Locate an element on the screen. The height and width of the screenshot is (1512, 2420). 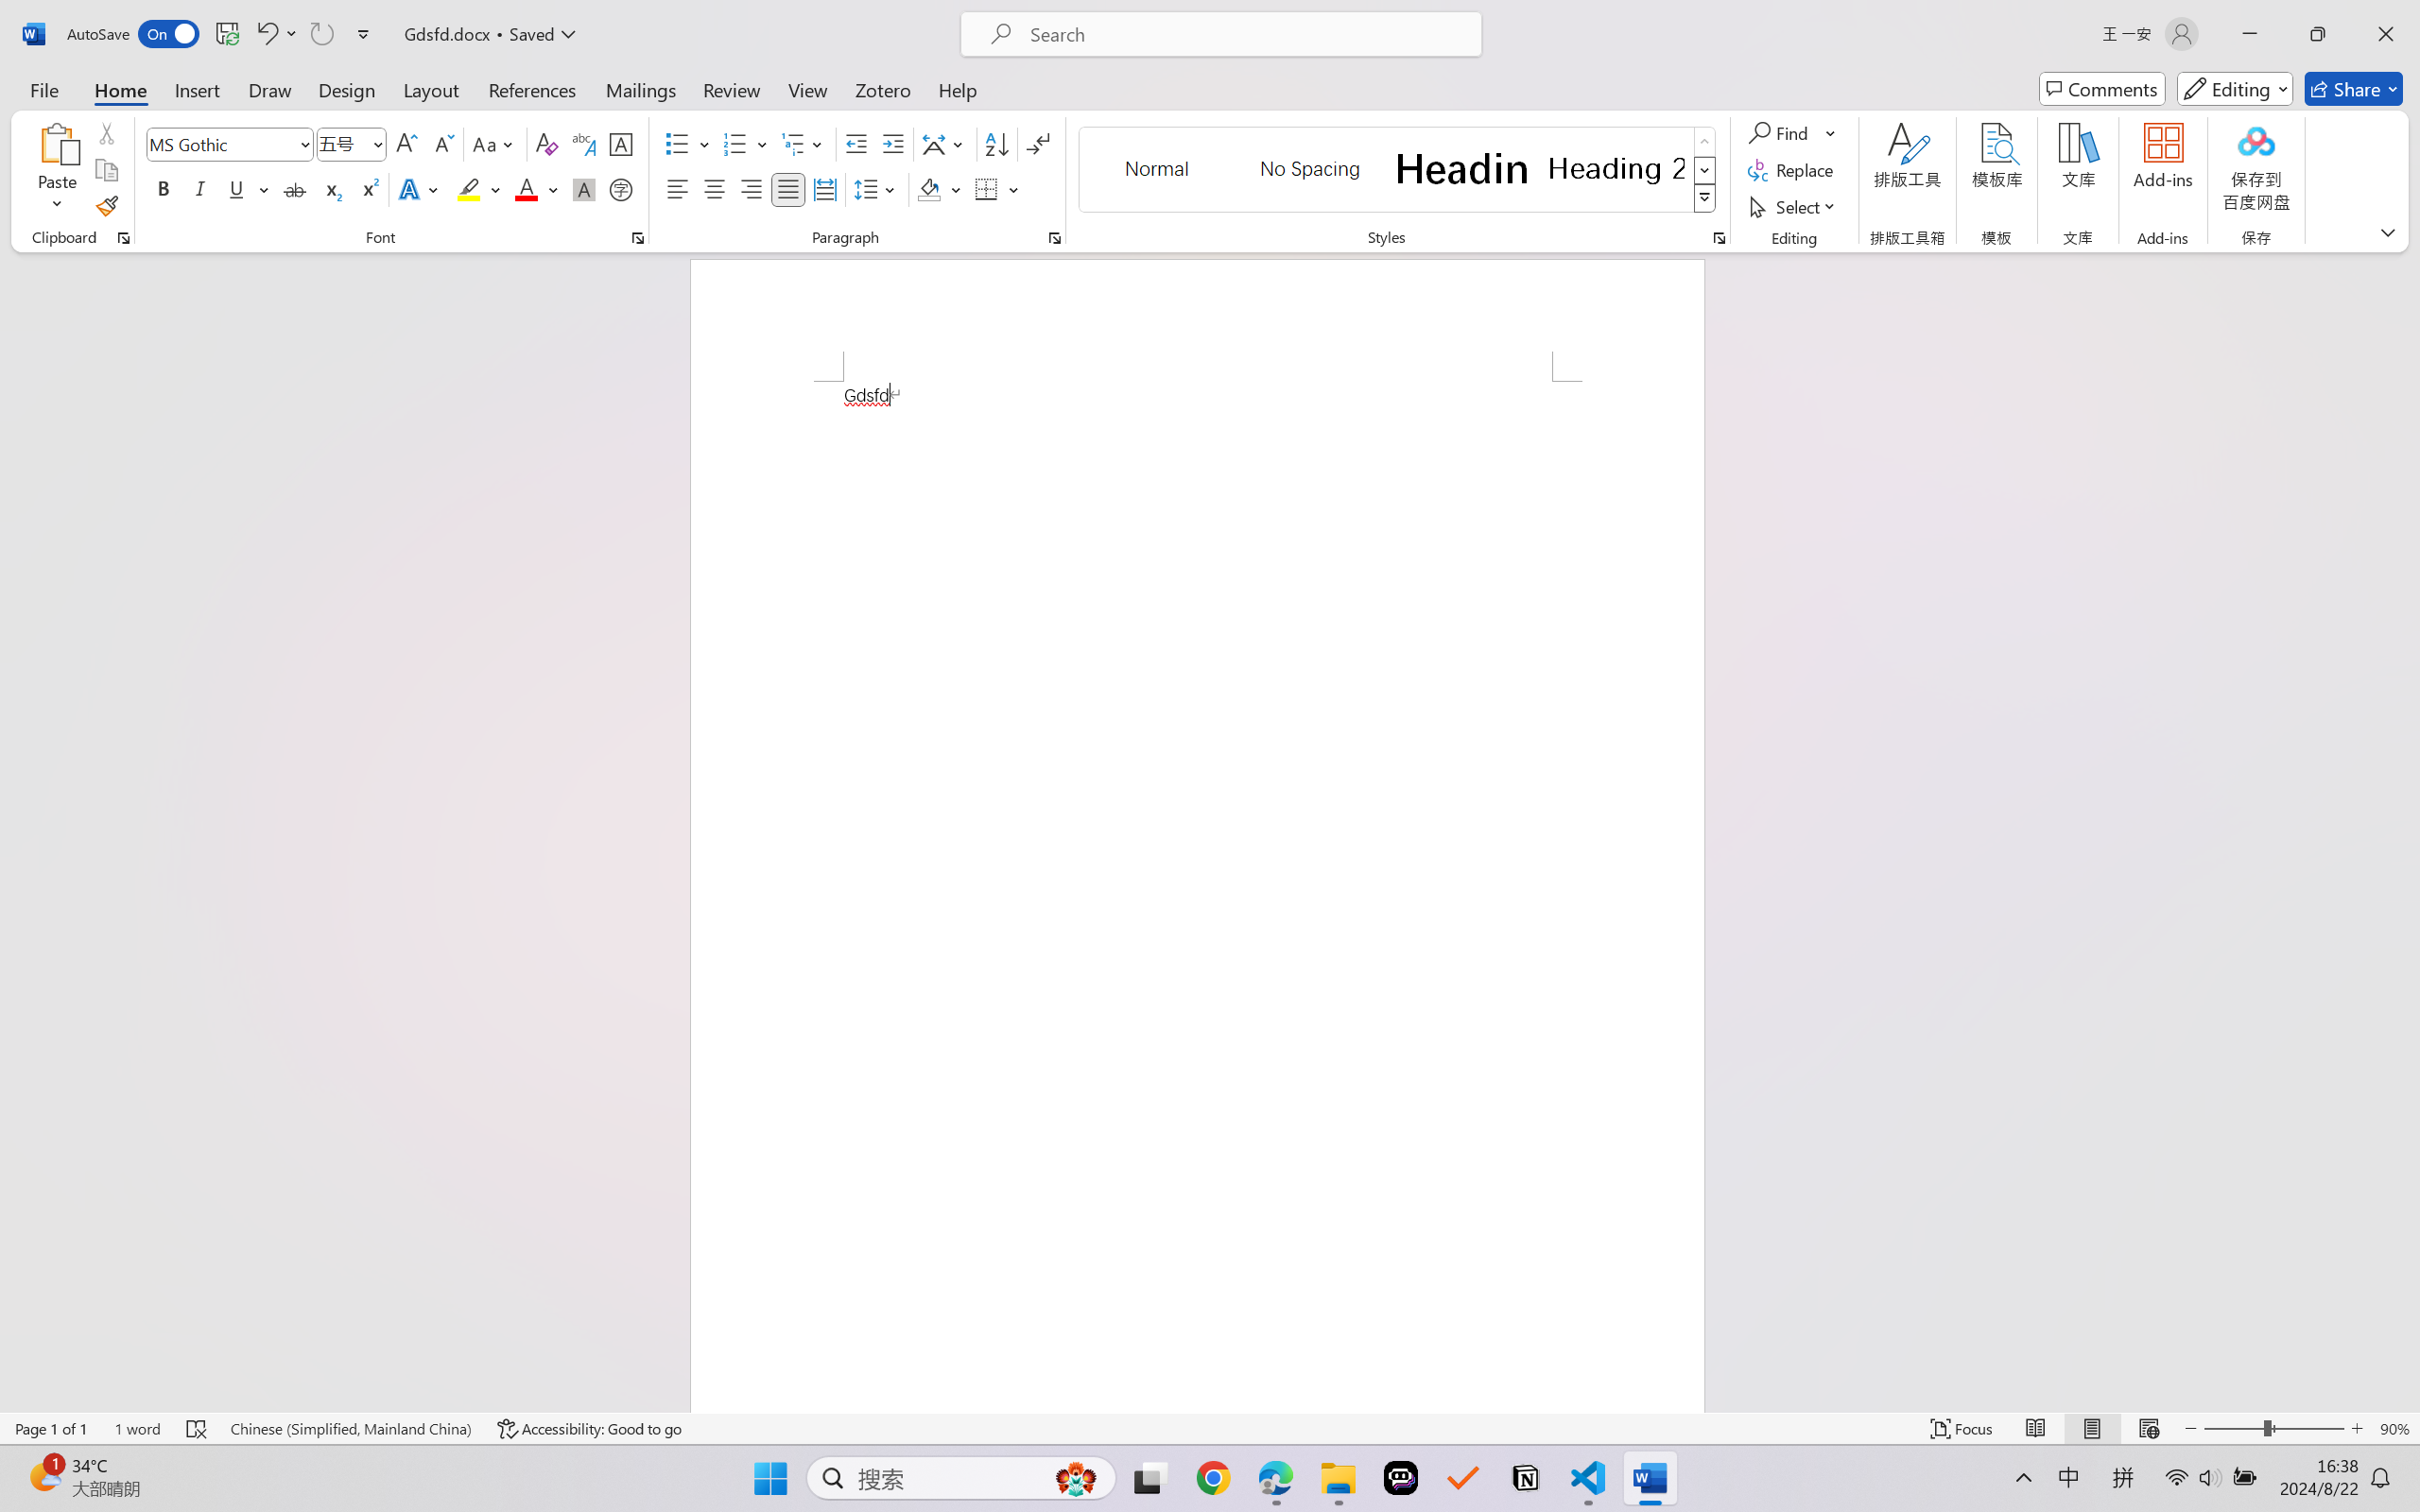
Shading RGB(0, 0, 0) is located at coordinates (928, 189).